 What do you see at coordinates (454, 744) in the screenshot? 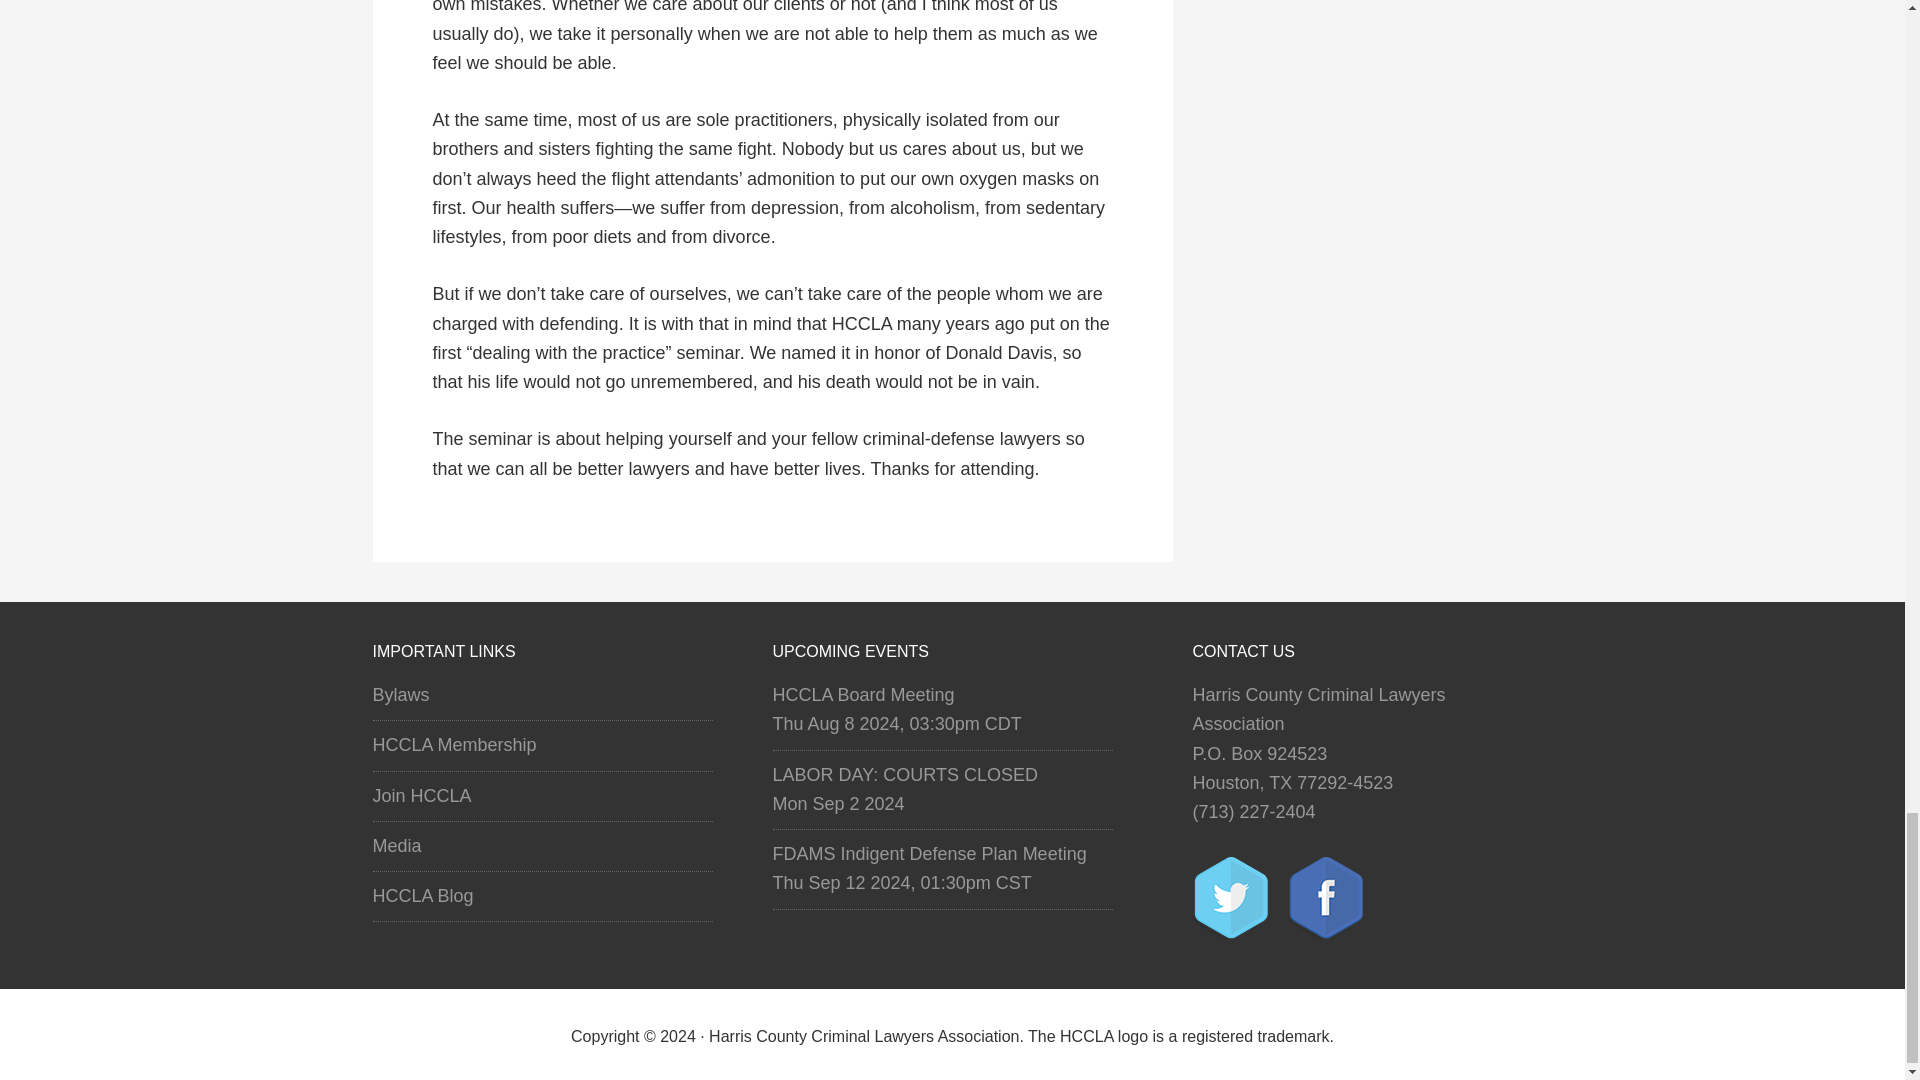
I see `HCCLA Membership` at bounding box center [454, 744].